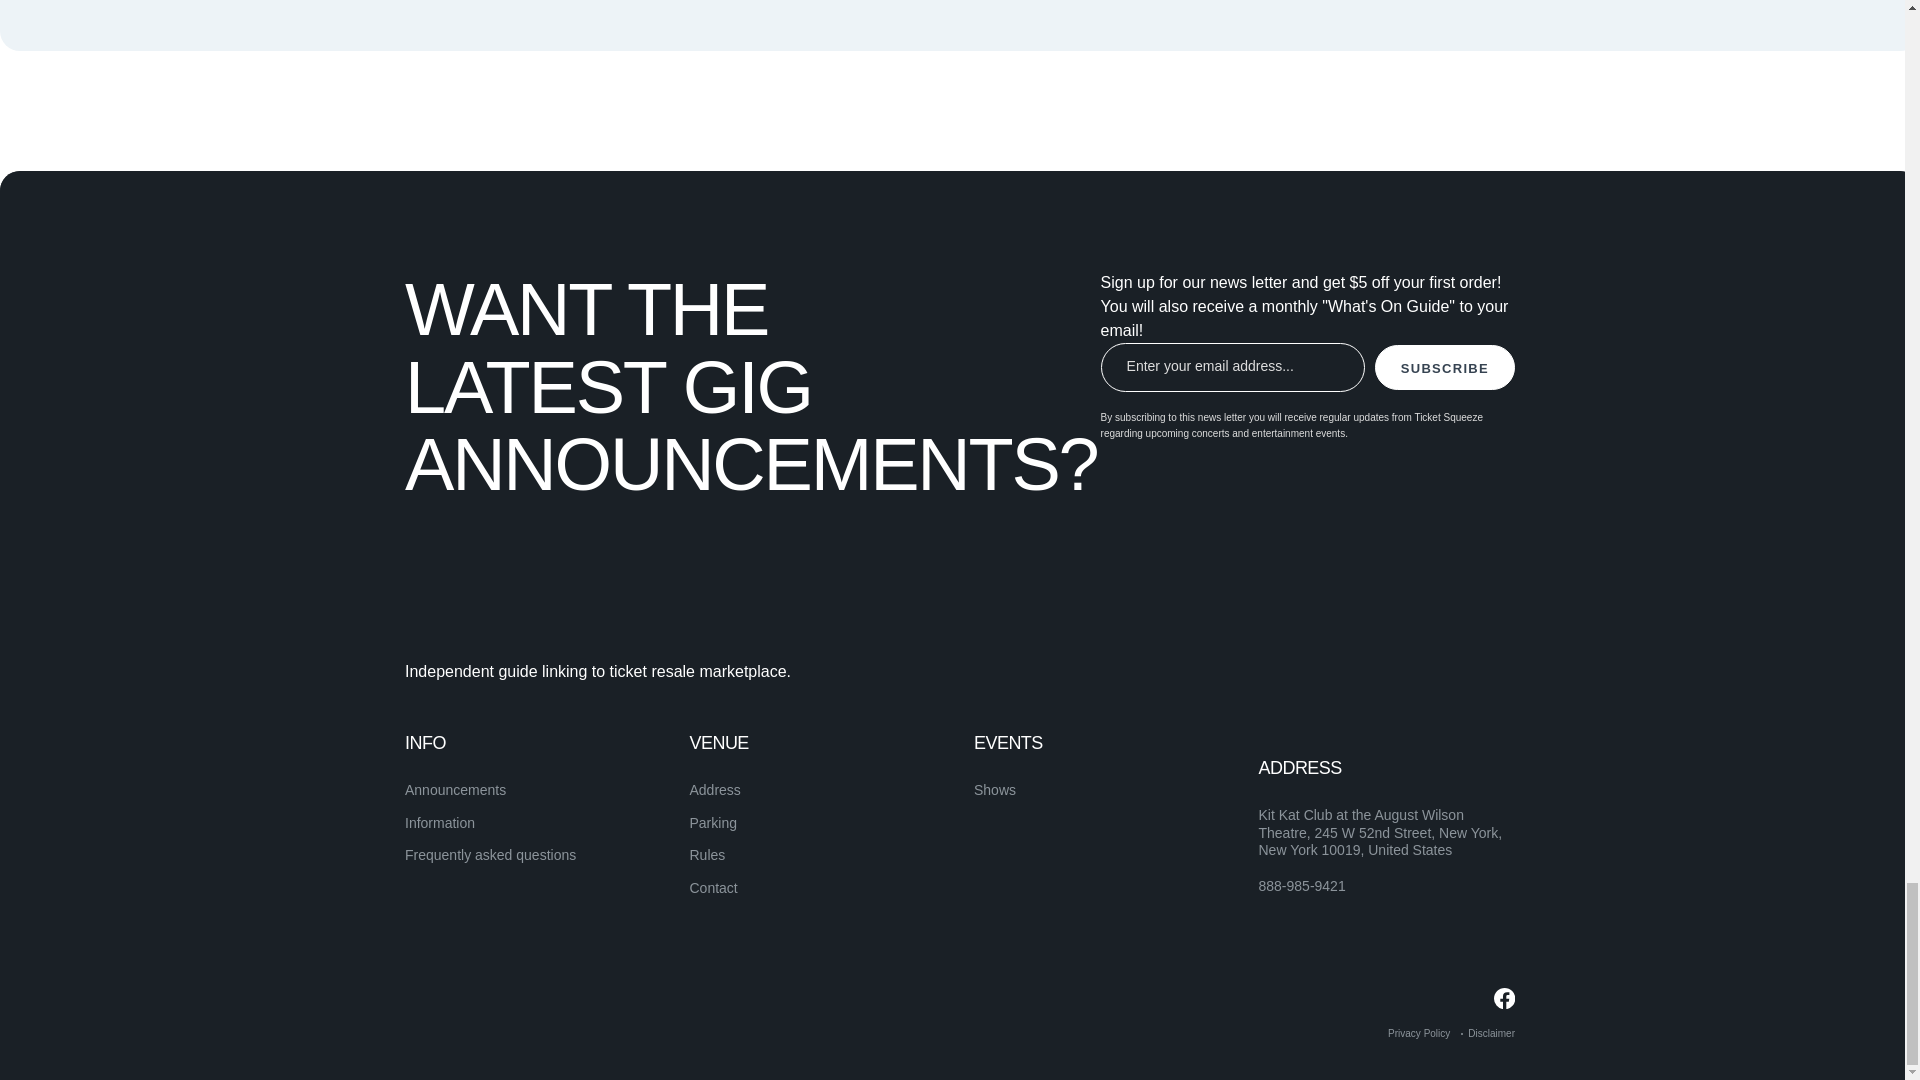 This screenshot has width=1920, height=1080. What do you see at coordinates (715, 790) in the screenshot?
I see `Address` at bounding box center [715, 790].